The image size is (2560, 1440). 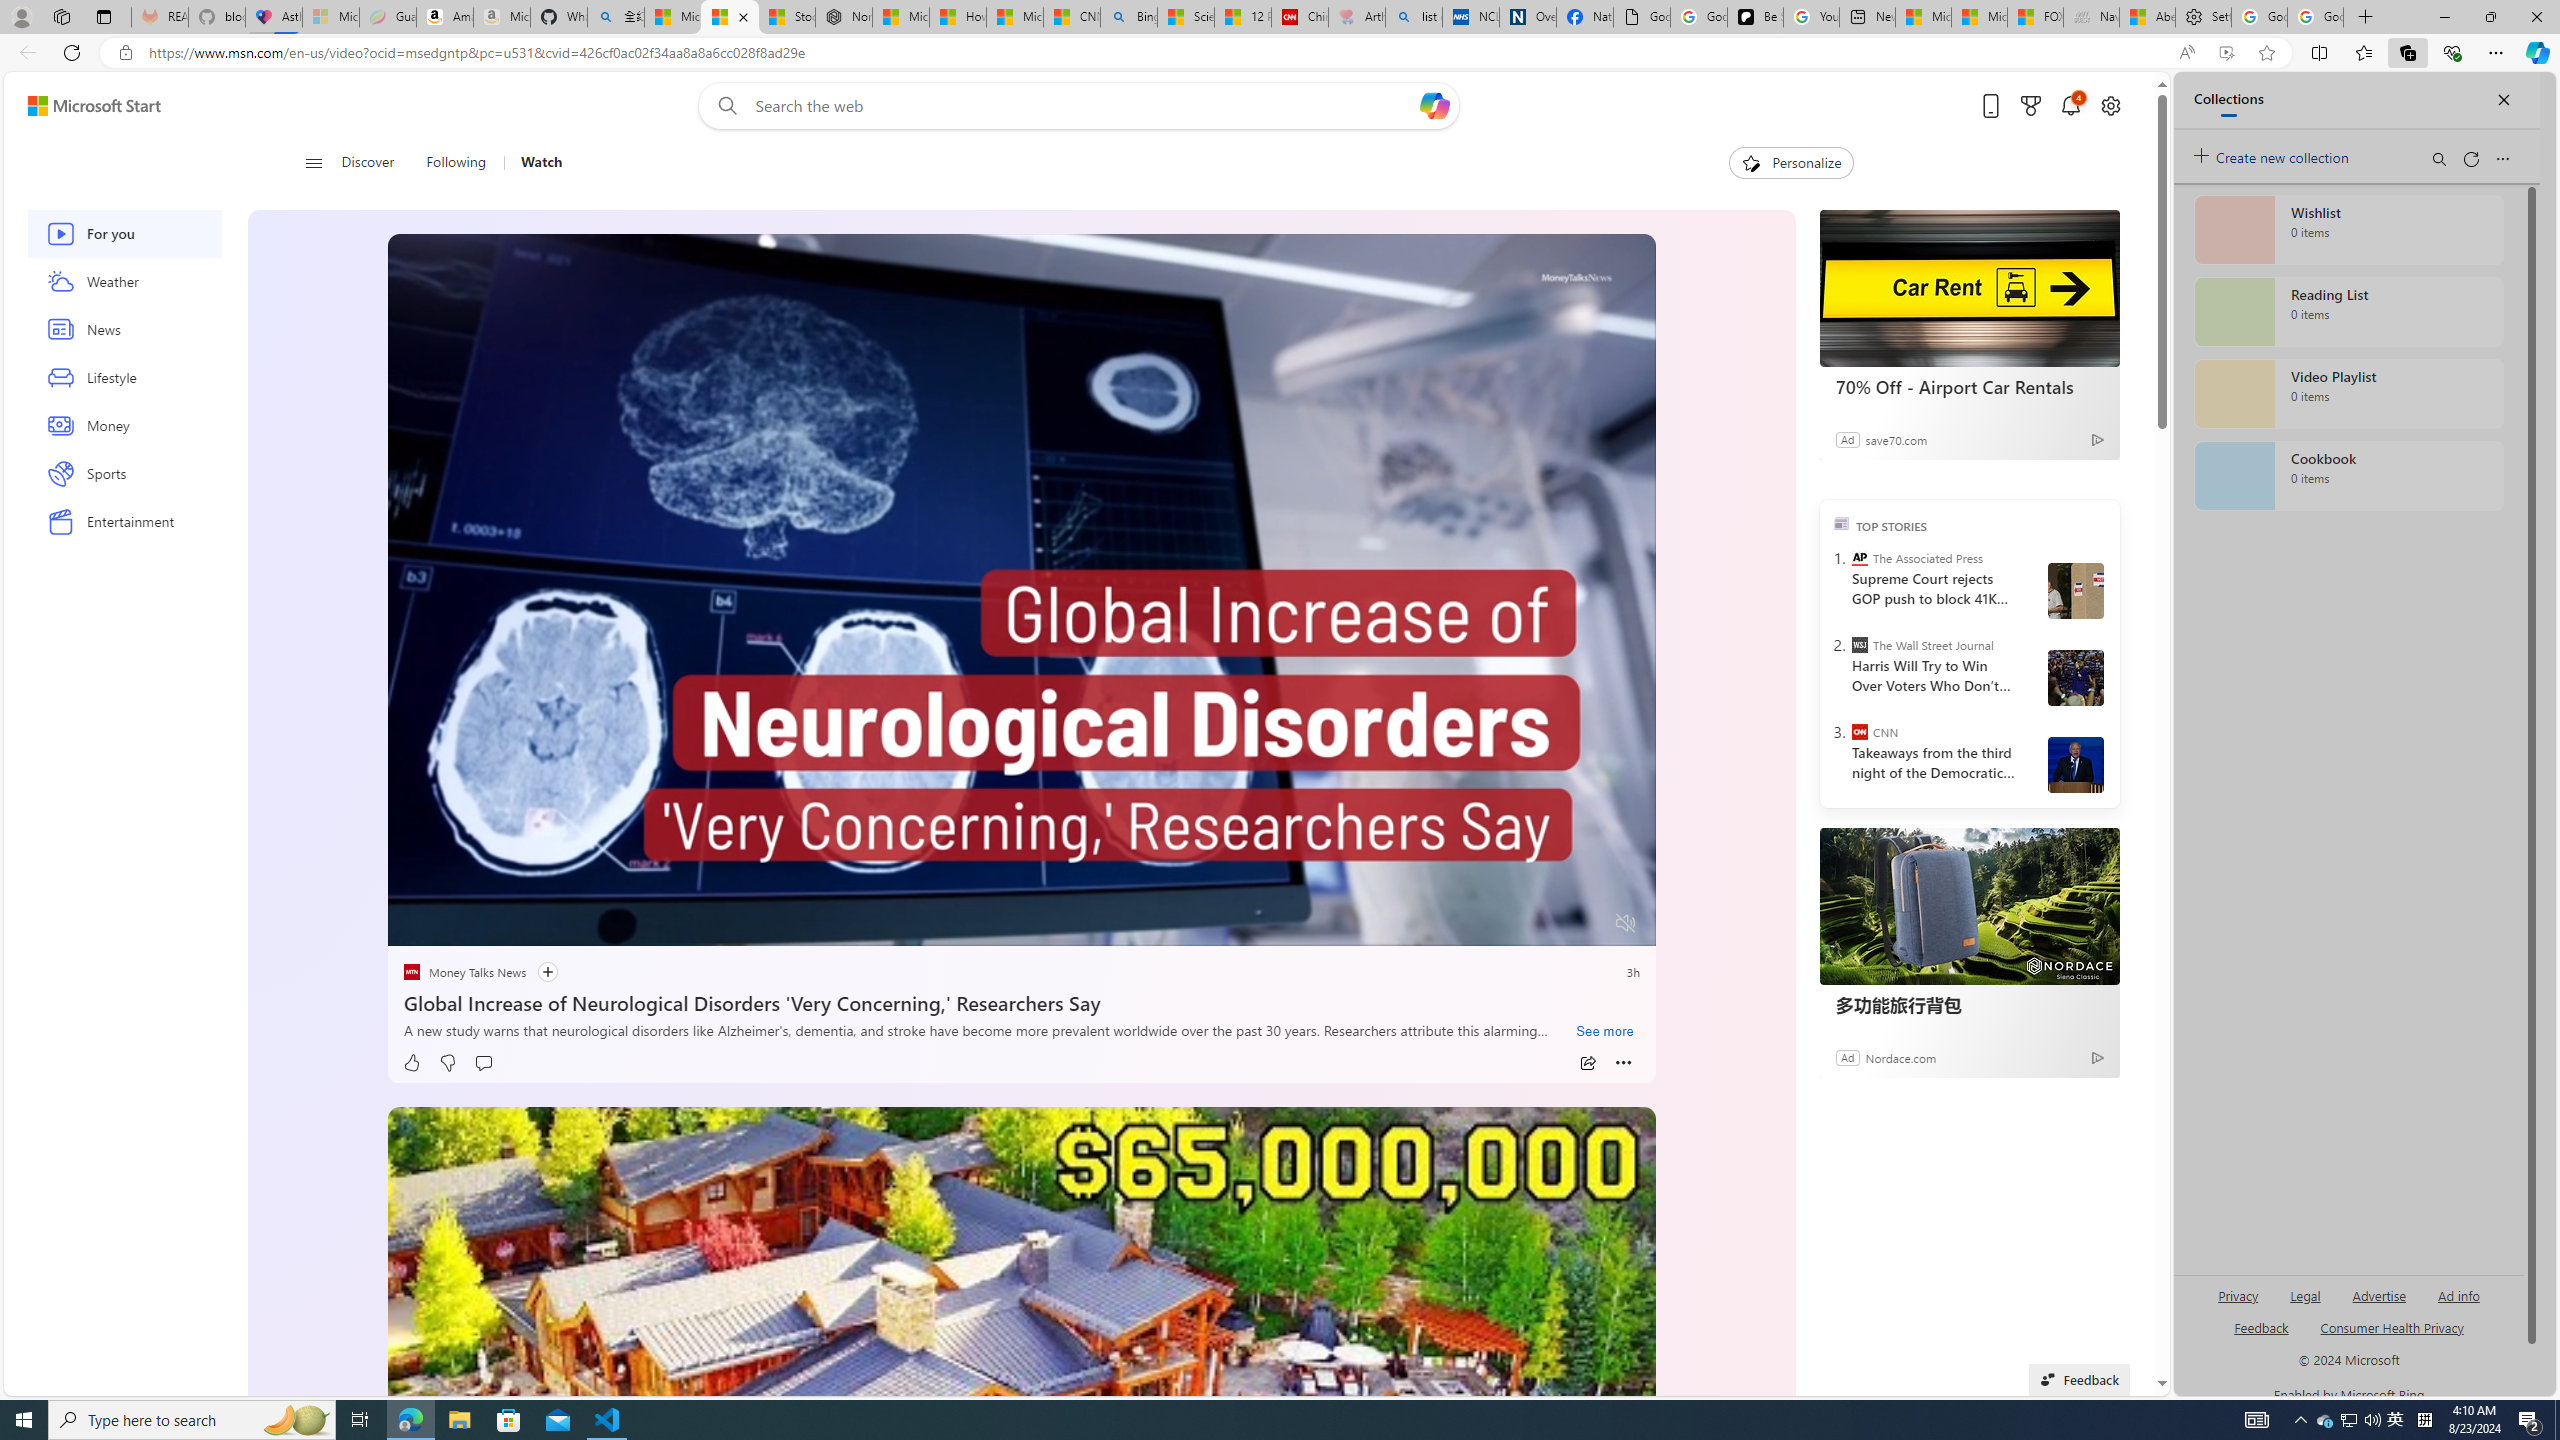 I want to click on The Associated Press, so click(x=1859, y=558).